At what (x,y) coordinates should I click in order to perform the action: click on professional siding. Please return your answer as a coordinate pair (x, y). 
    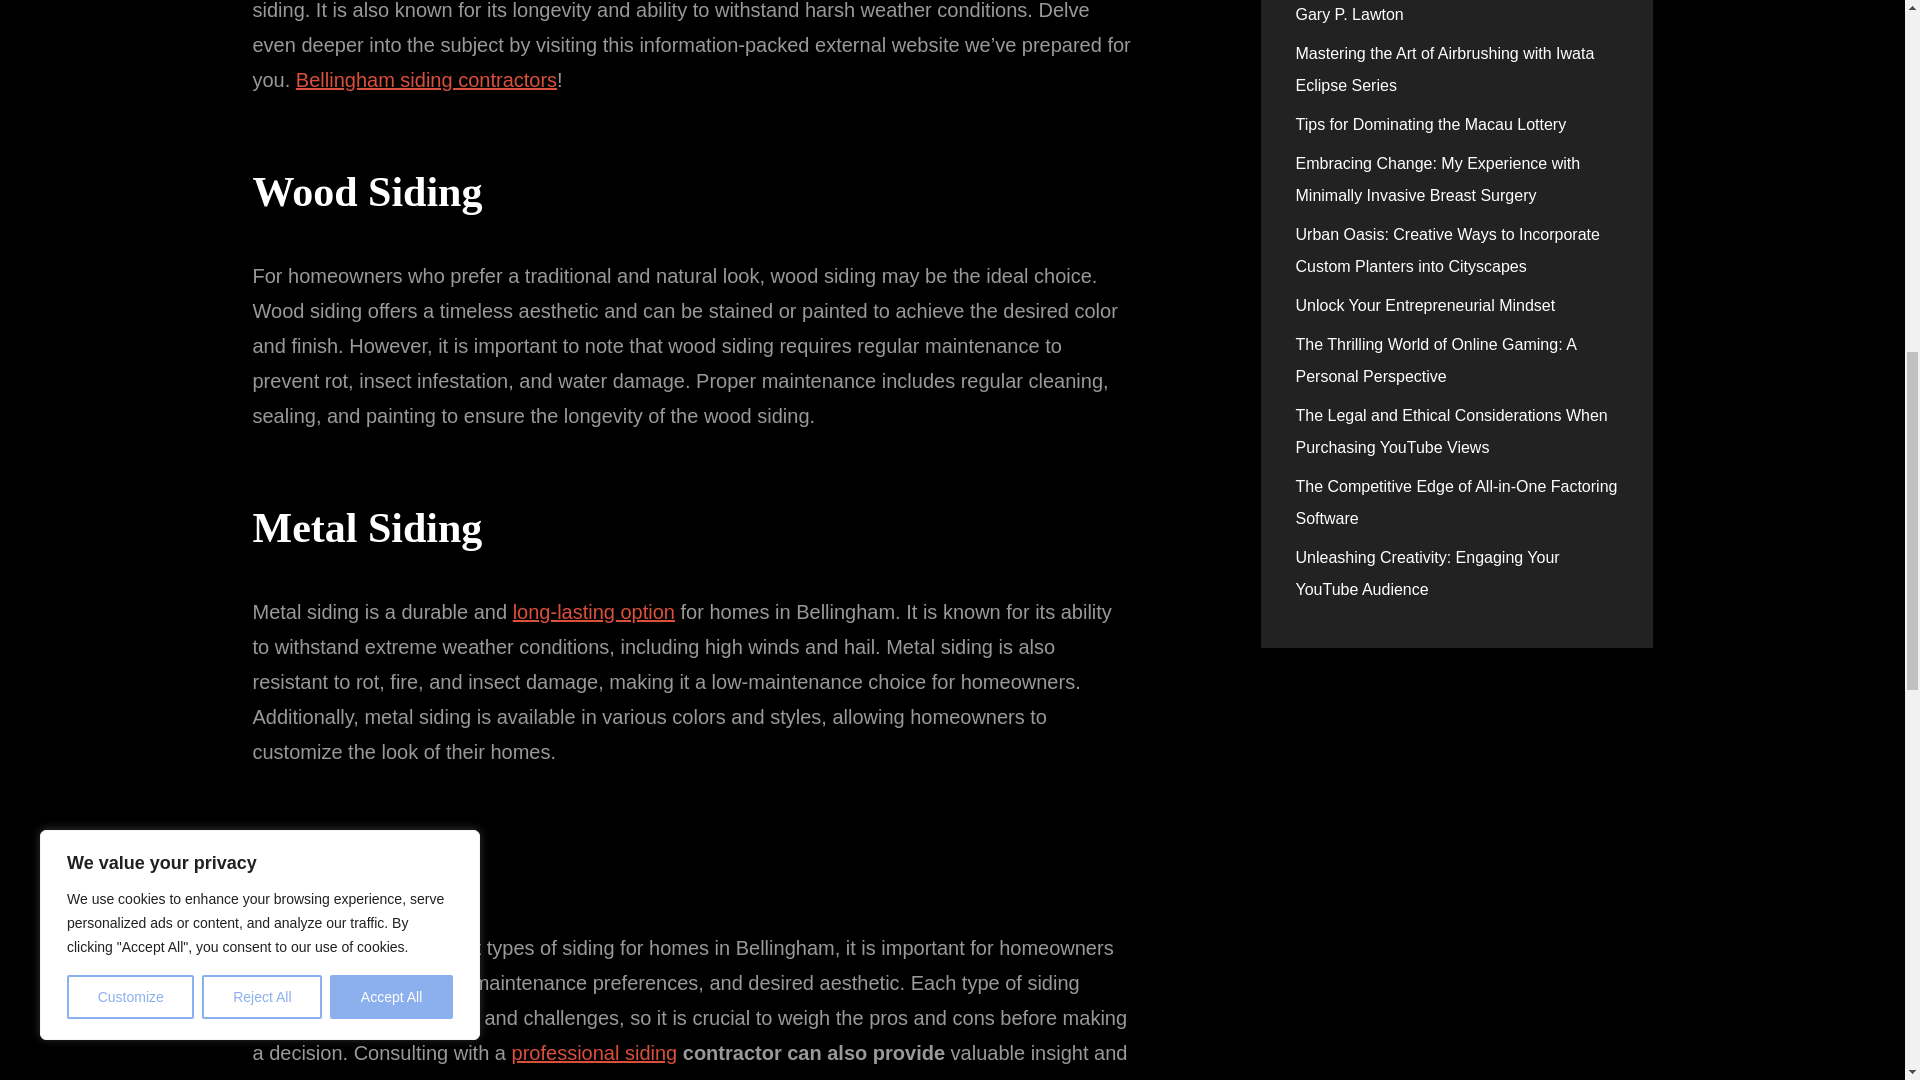
    Looking at the image, I should click on (594, 1052).